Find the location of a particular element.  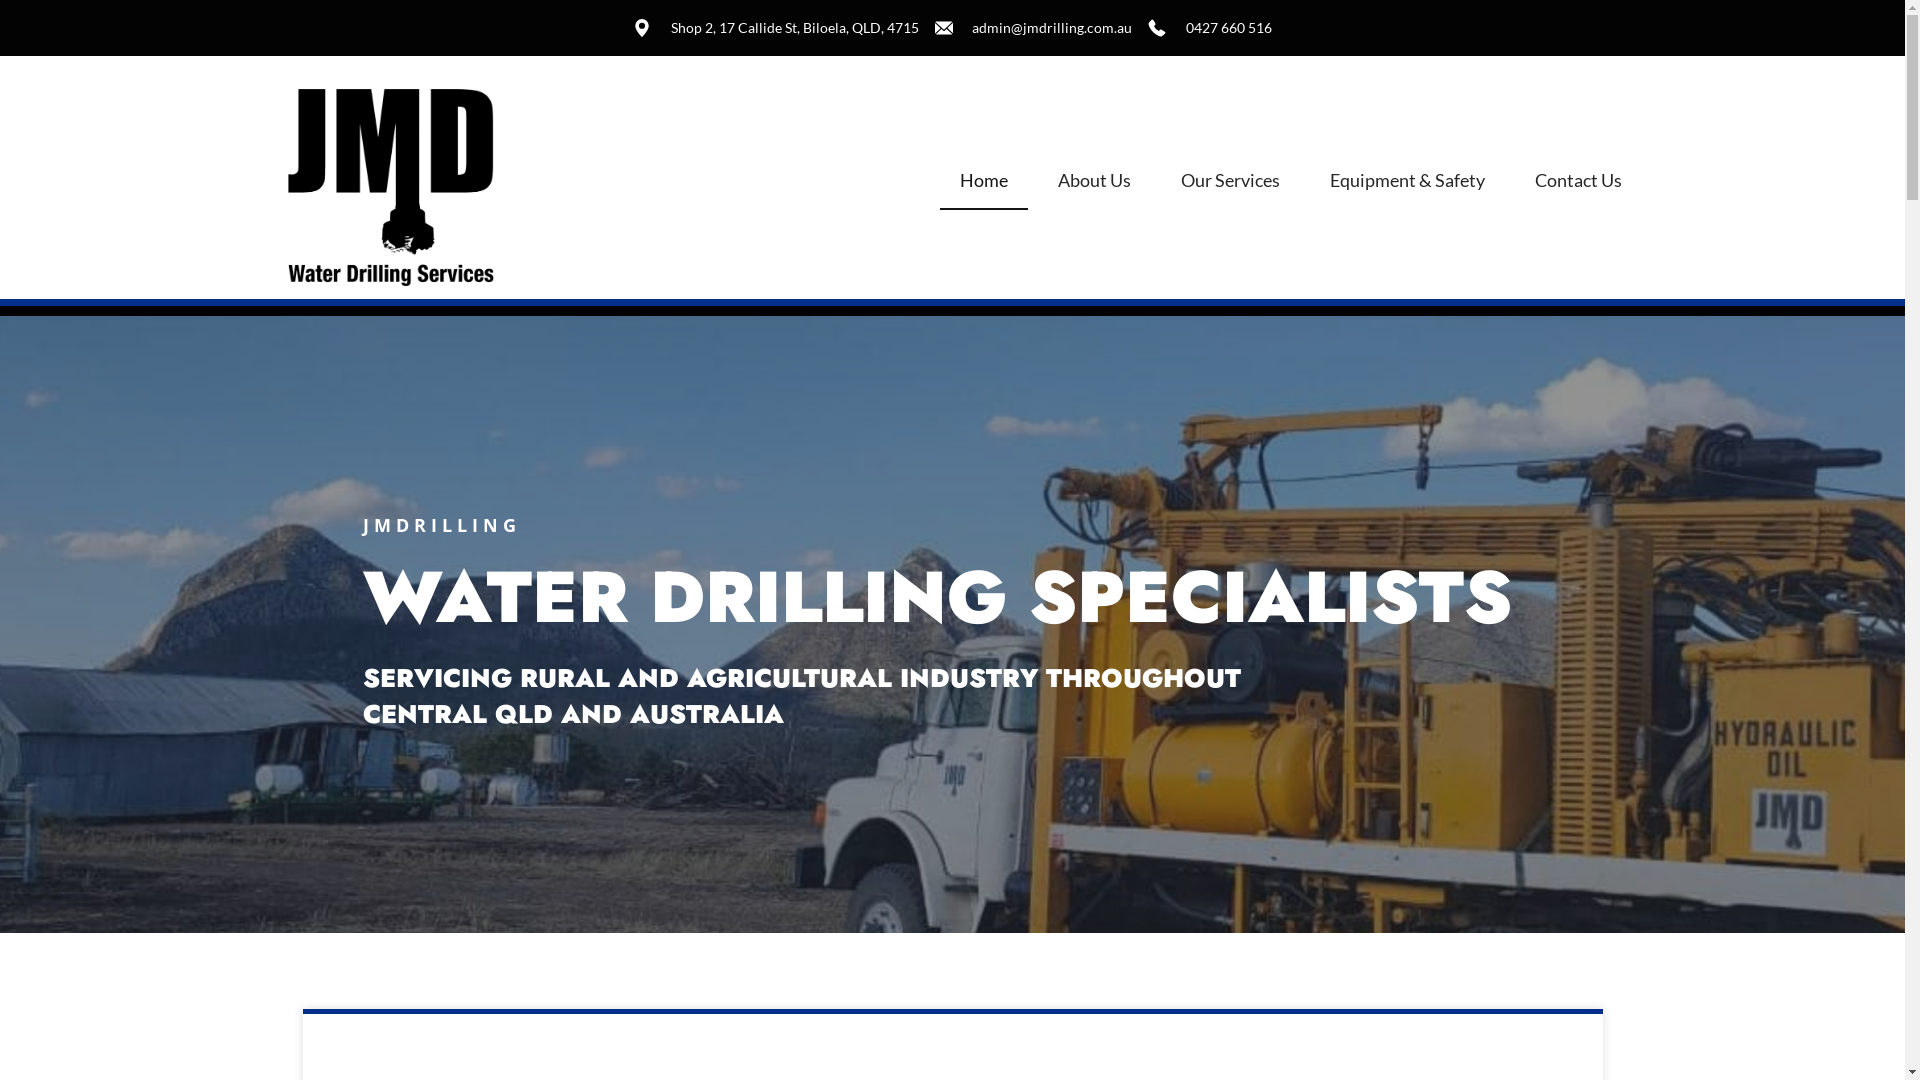

Our Services is located at coordinates (1230, 180).